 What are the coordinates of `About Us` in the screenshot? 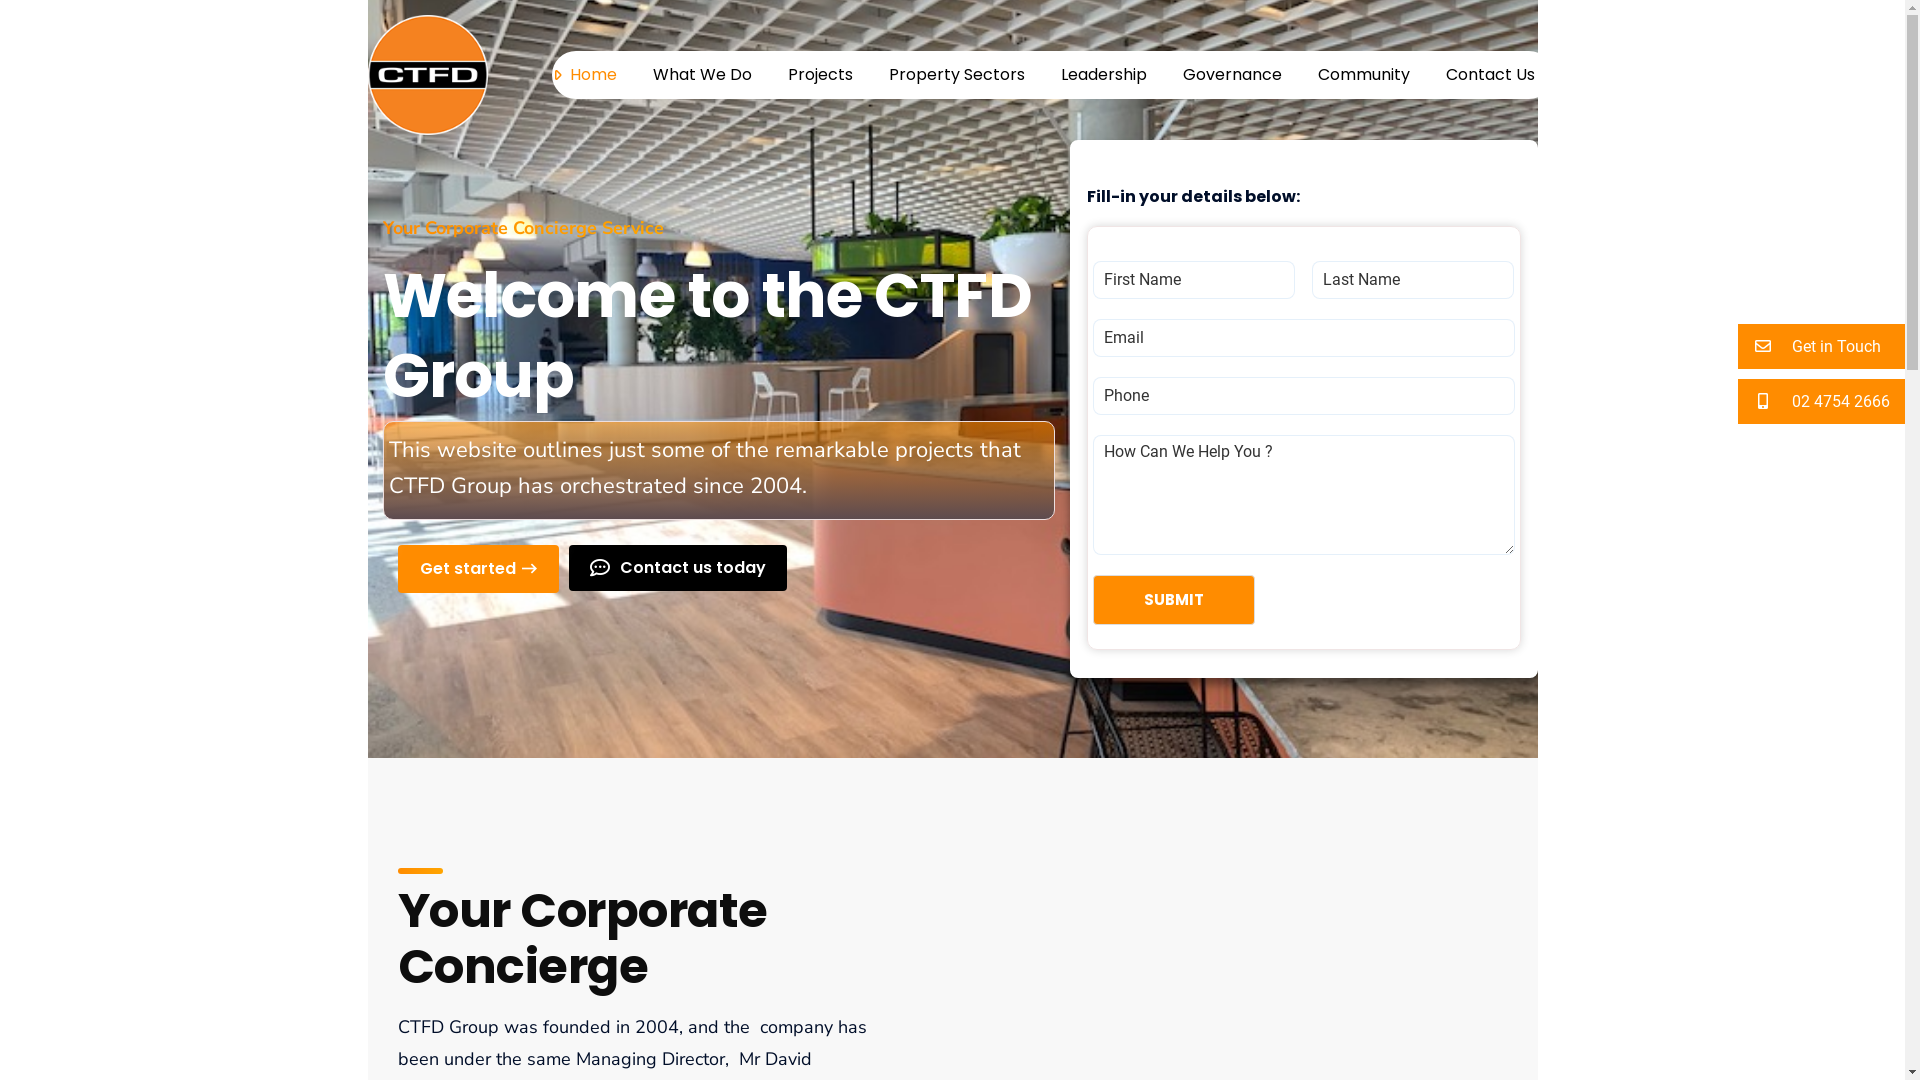 It's located at (856, 518).